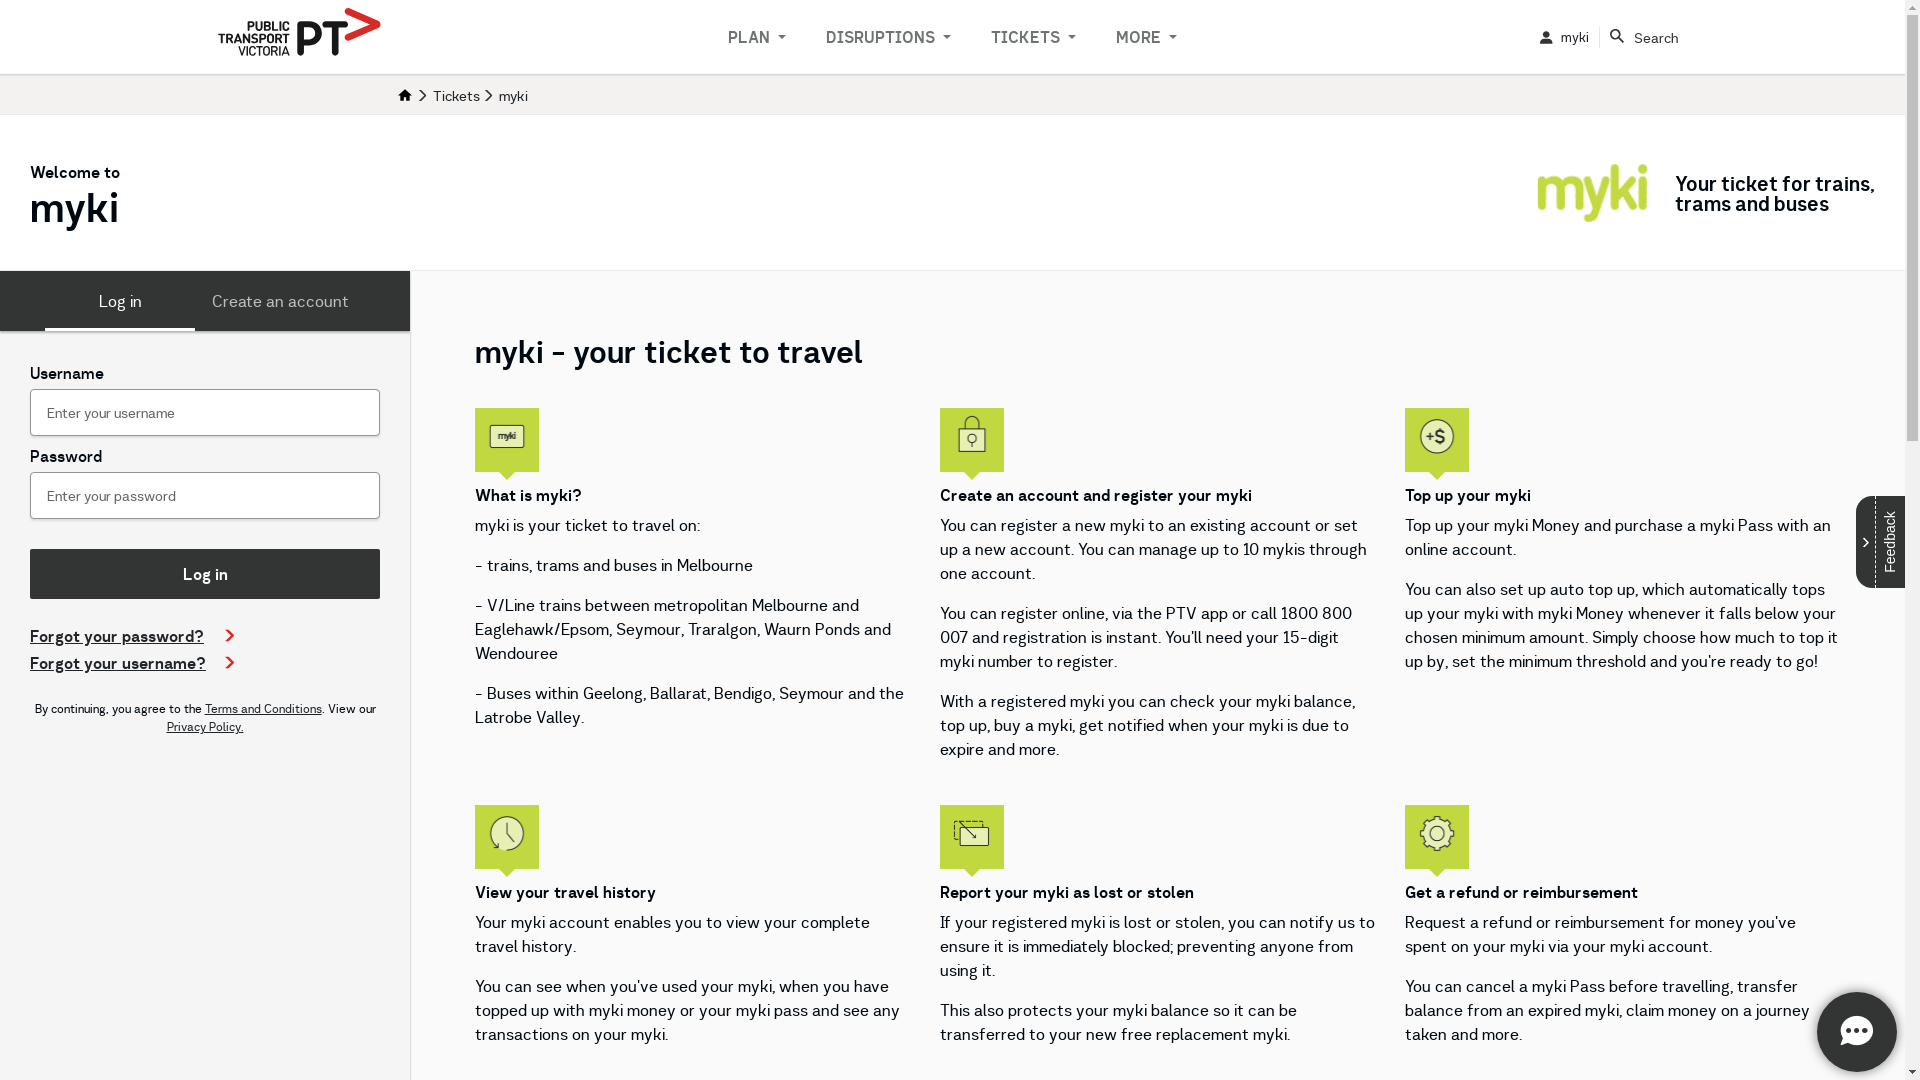 This screenshot has width=1920, height=1080. Describe the element at coordinates (280, 301) in the screenshot. I see `Create an account` at that location.